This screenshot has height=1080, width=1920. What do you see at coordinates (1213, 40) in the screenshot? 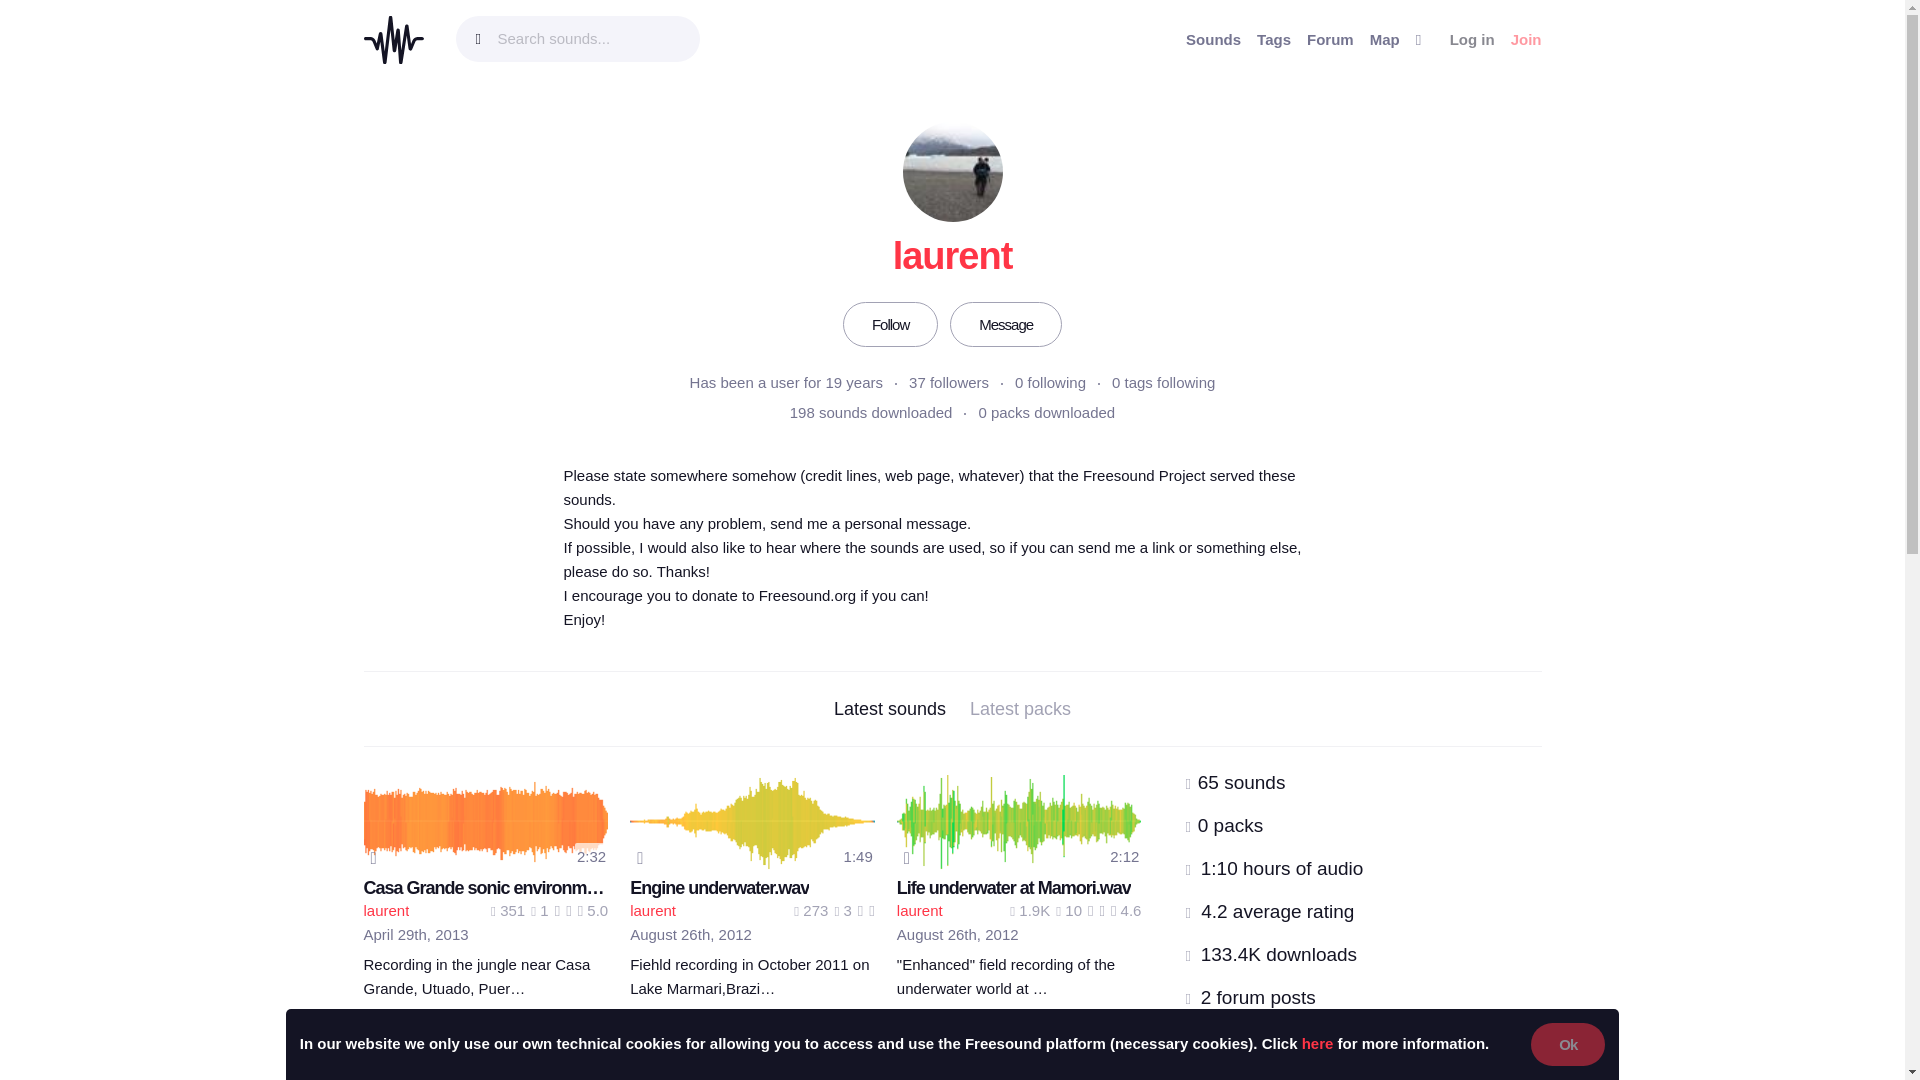
I see `Sounds` at bounding box center [1213, 40].